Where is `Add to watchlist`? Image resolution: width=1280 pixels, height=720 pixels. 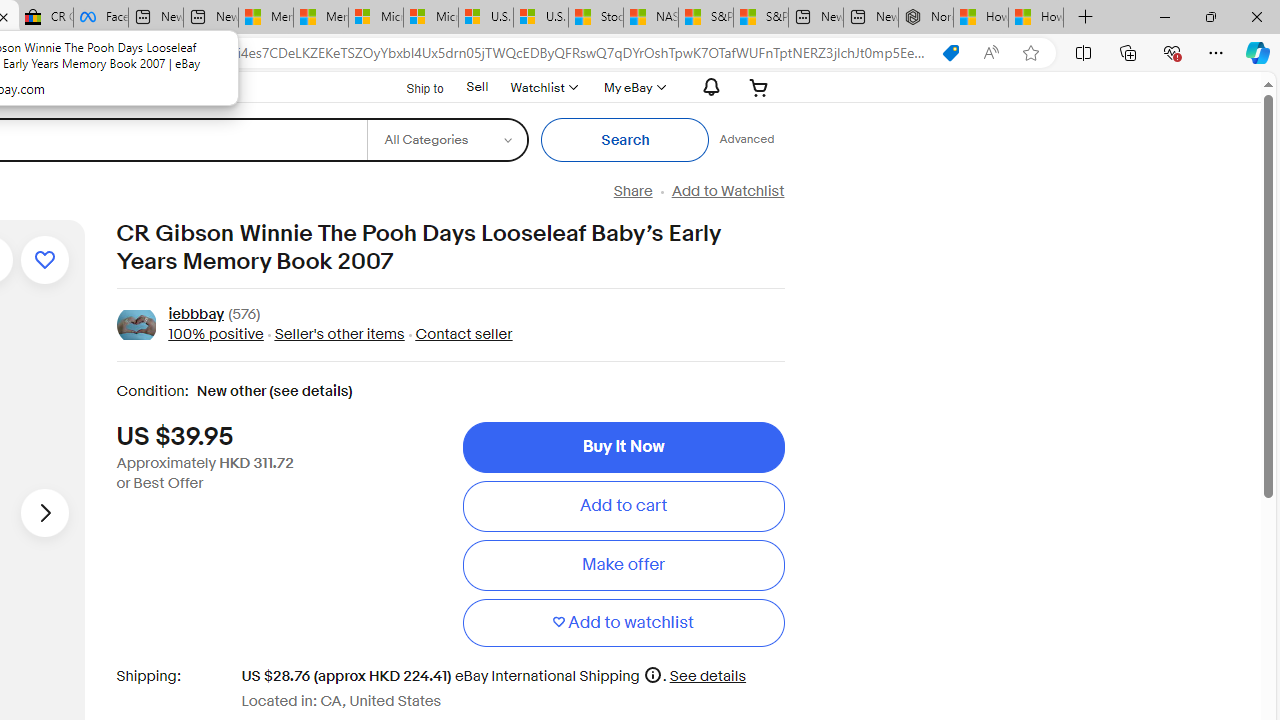
Add to watchlist is located at coordinates (623, 622).